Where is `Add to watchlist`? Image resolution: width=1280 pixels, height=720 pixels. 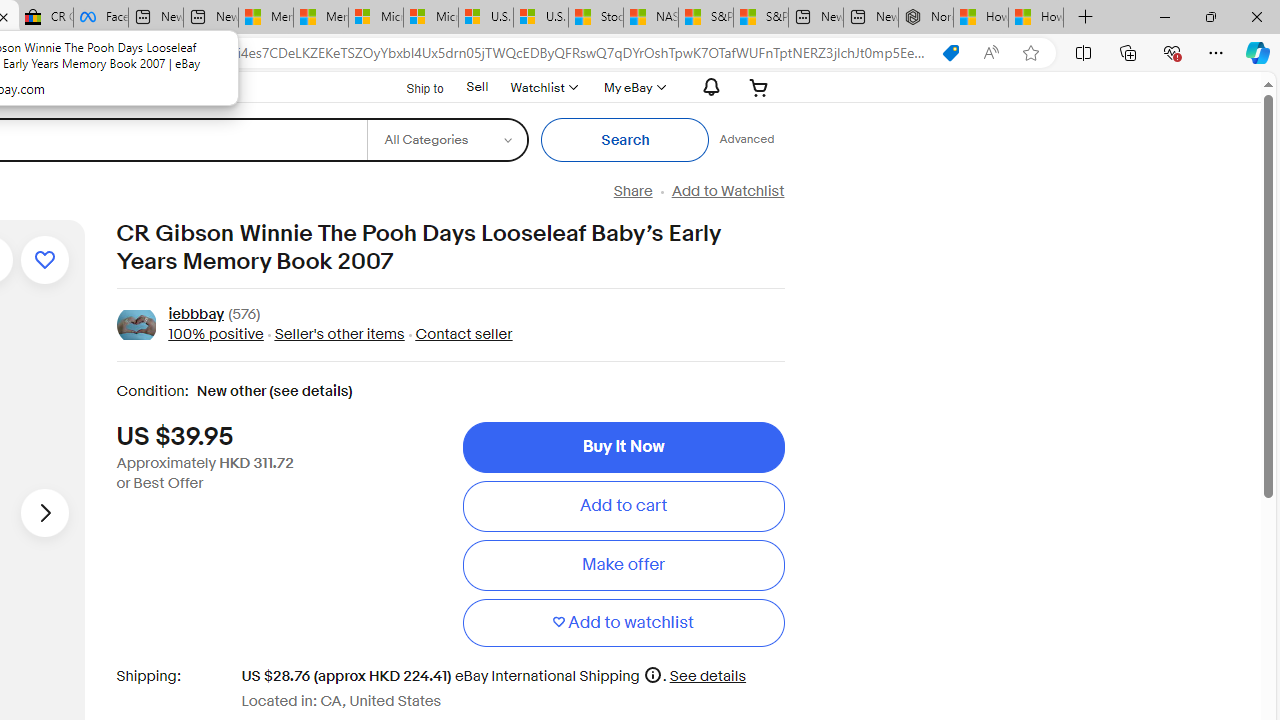
Add to watchlist is located at coordinates (623, 622).